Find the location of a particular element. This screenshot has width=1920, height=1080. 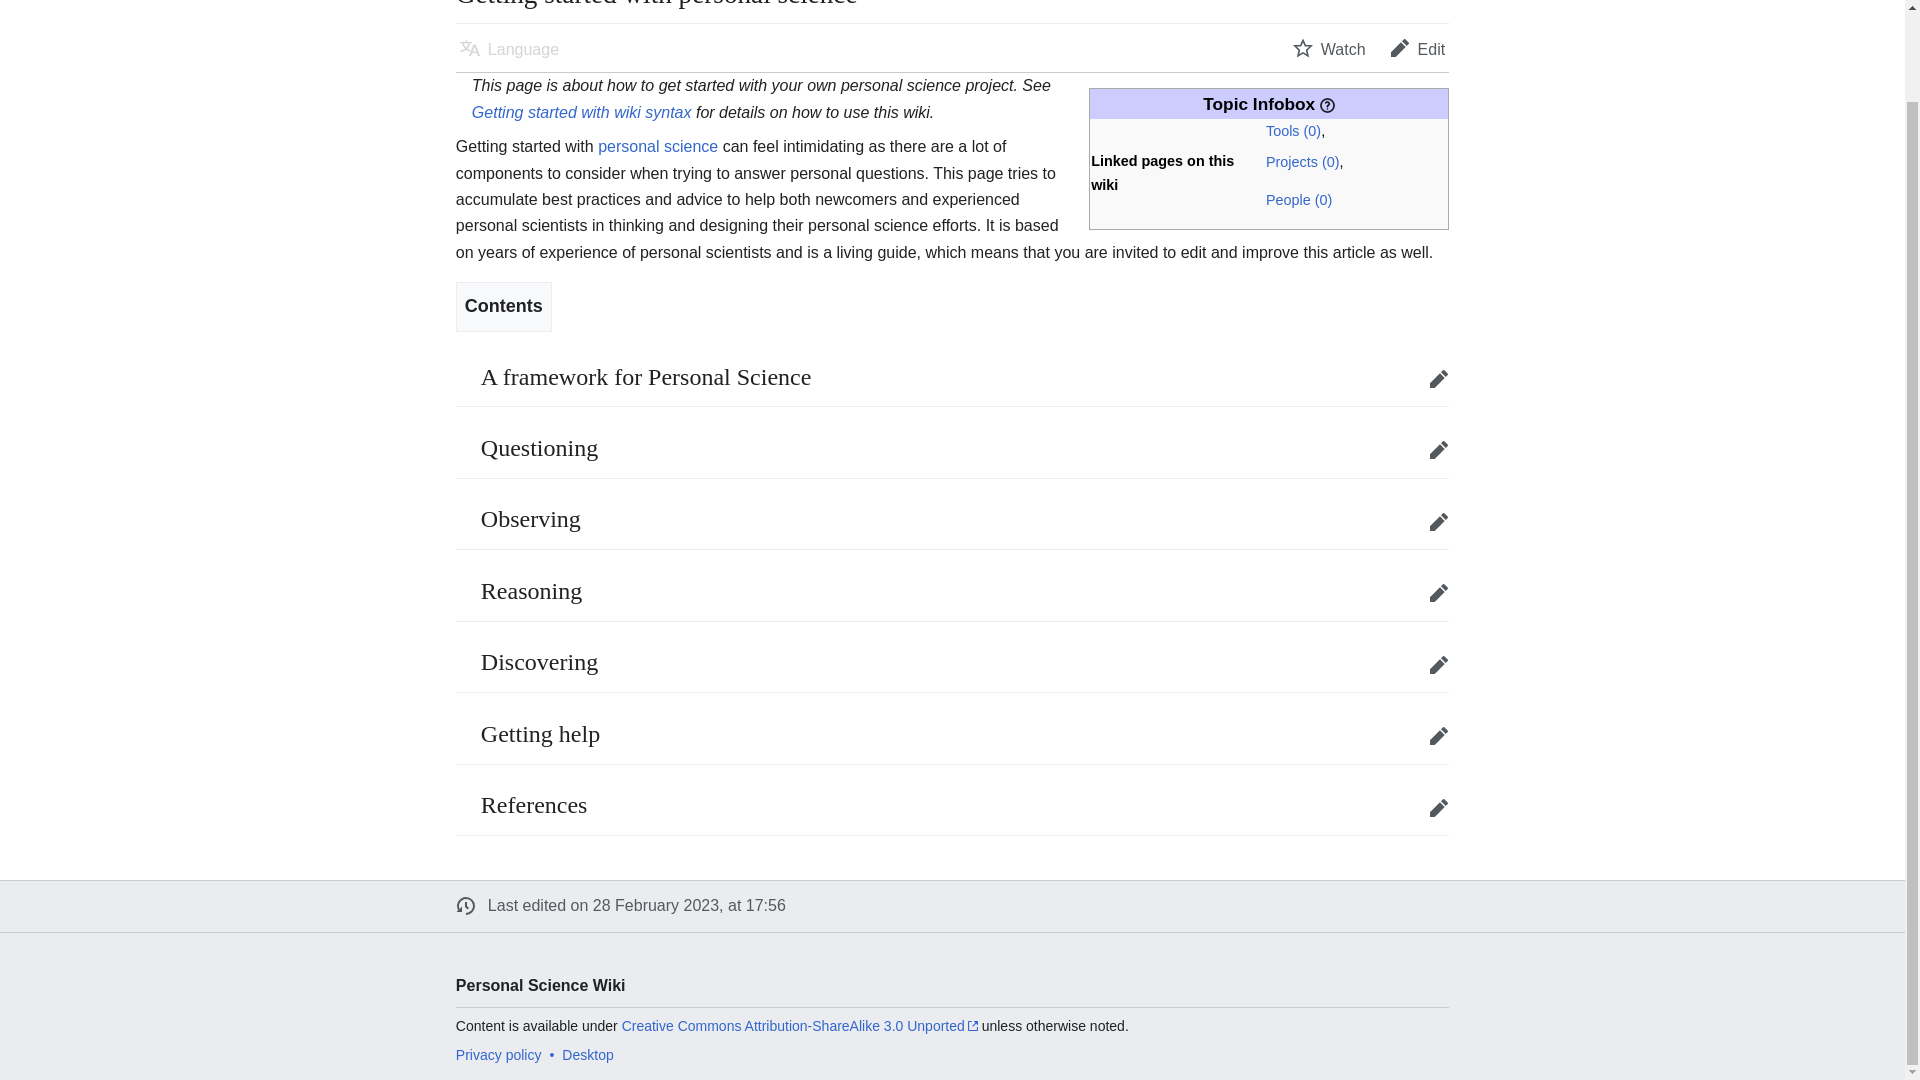

Edit is located at coordinates (1418, 48).